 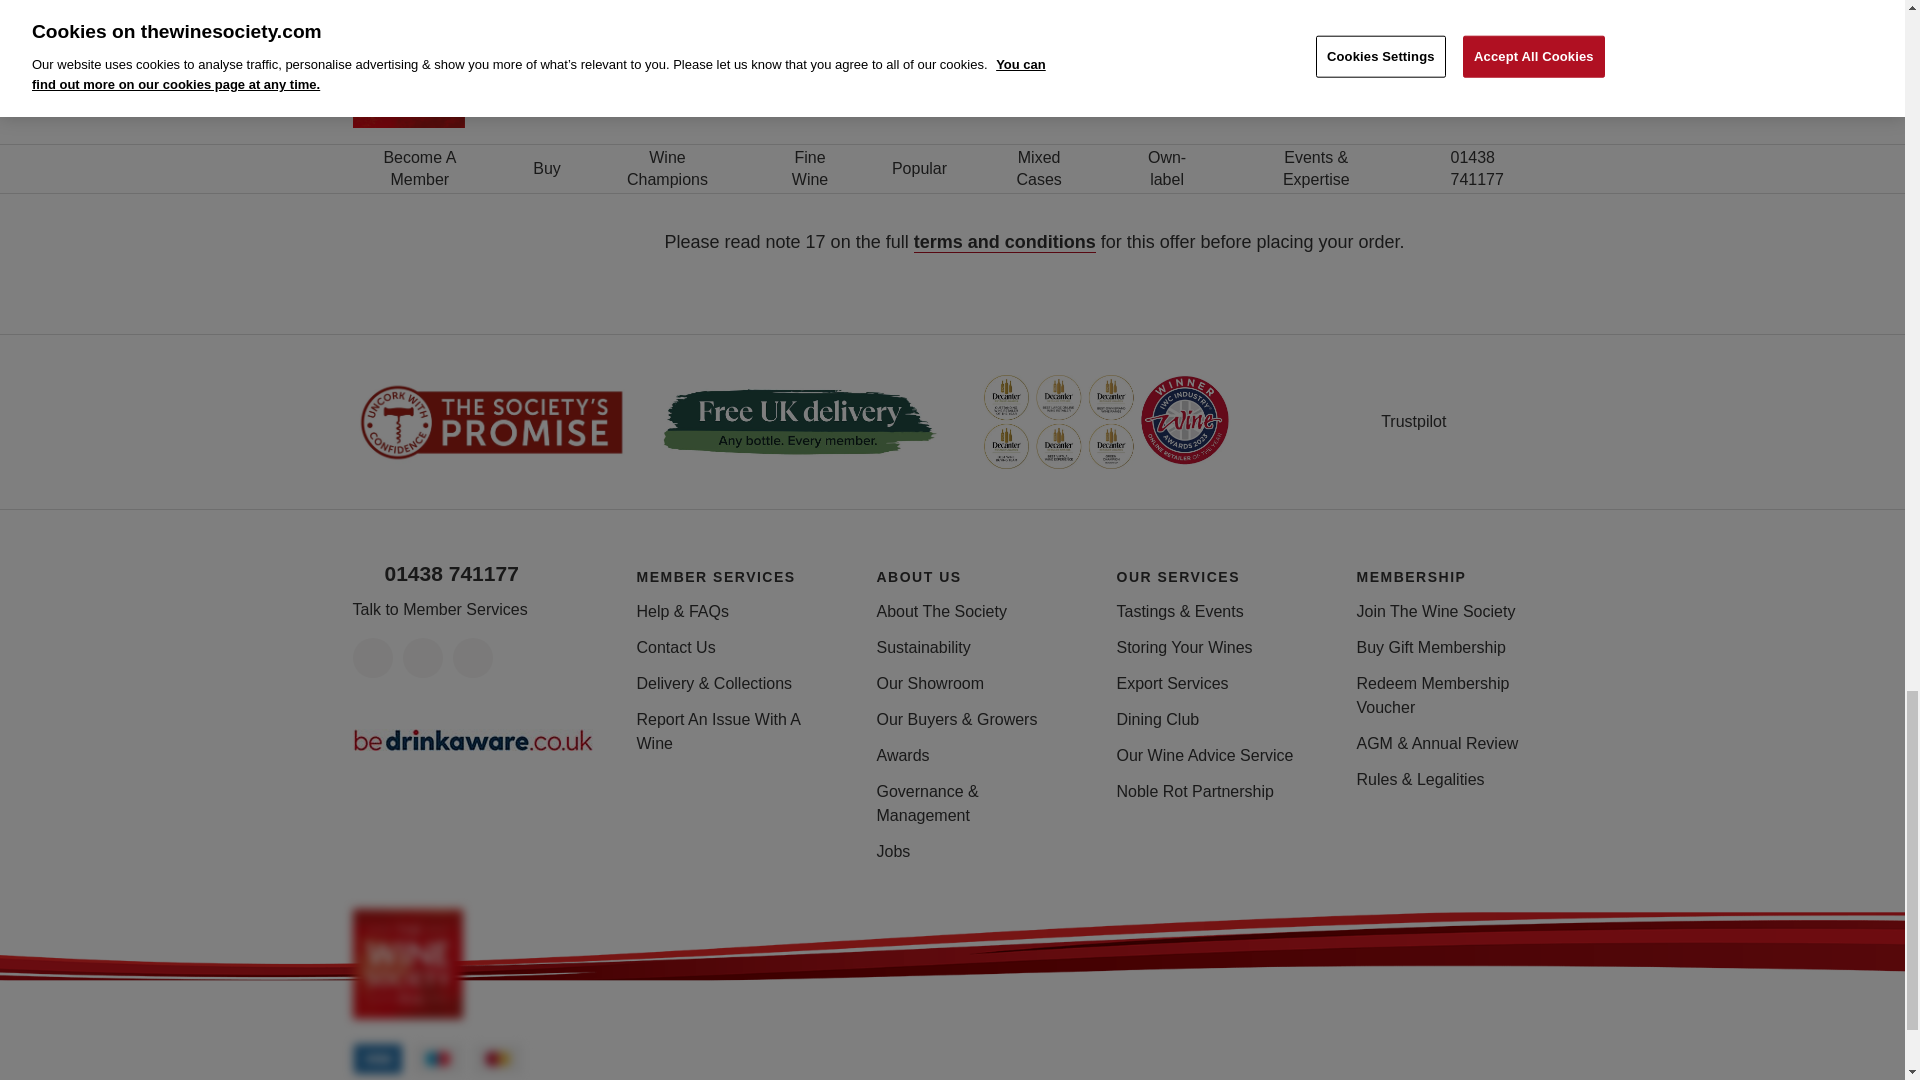 I want to click on Mastercard, so click(x=497, y=1058).